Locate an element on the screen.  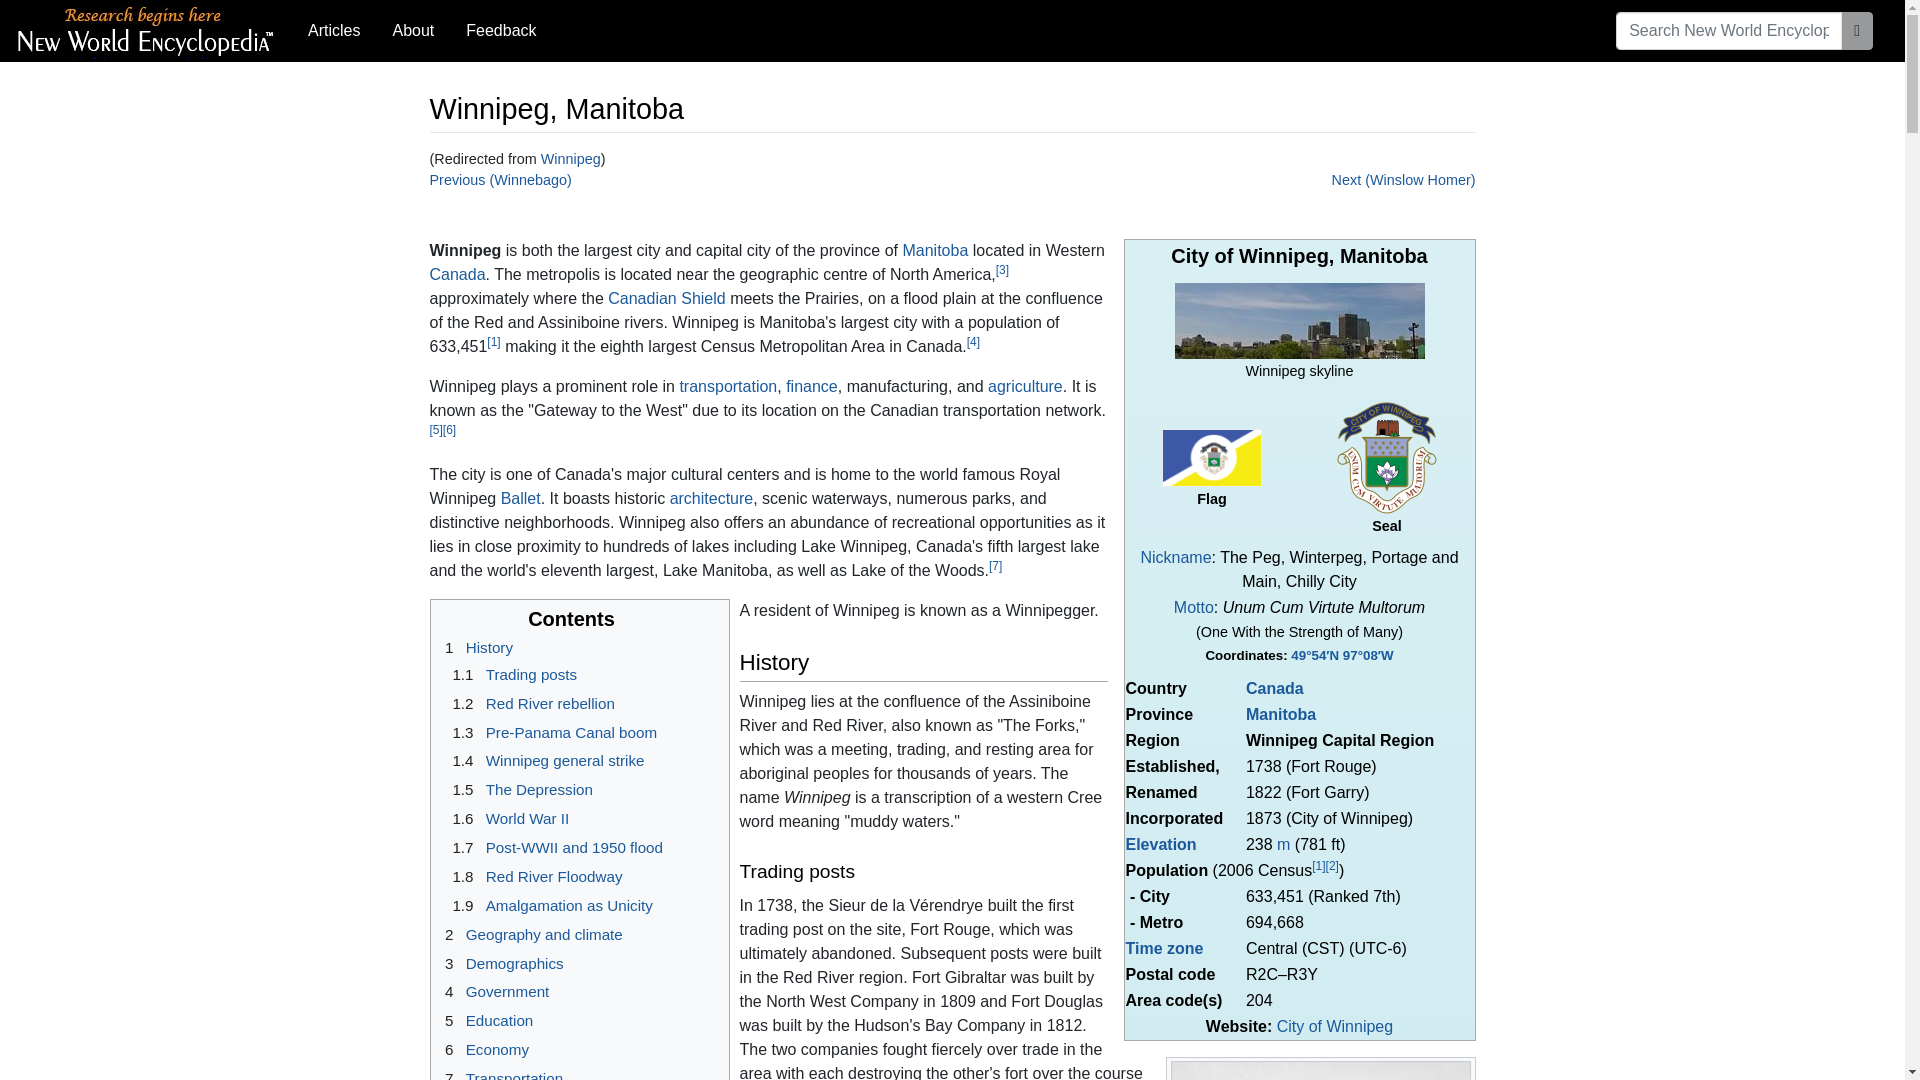
agriculture is located at coordinates (1026, 386).